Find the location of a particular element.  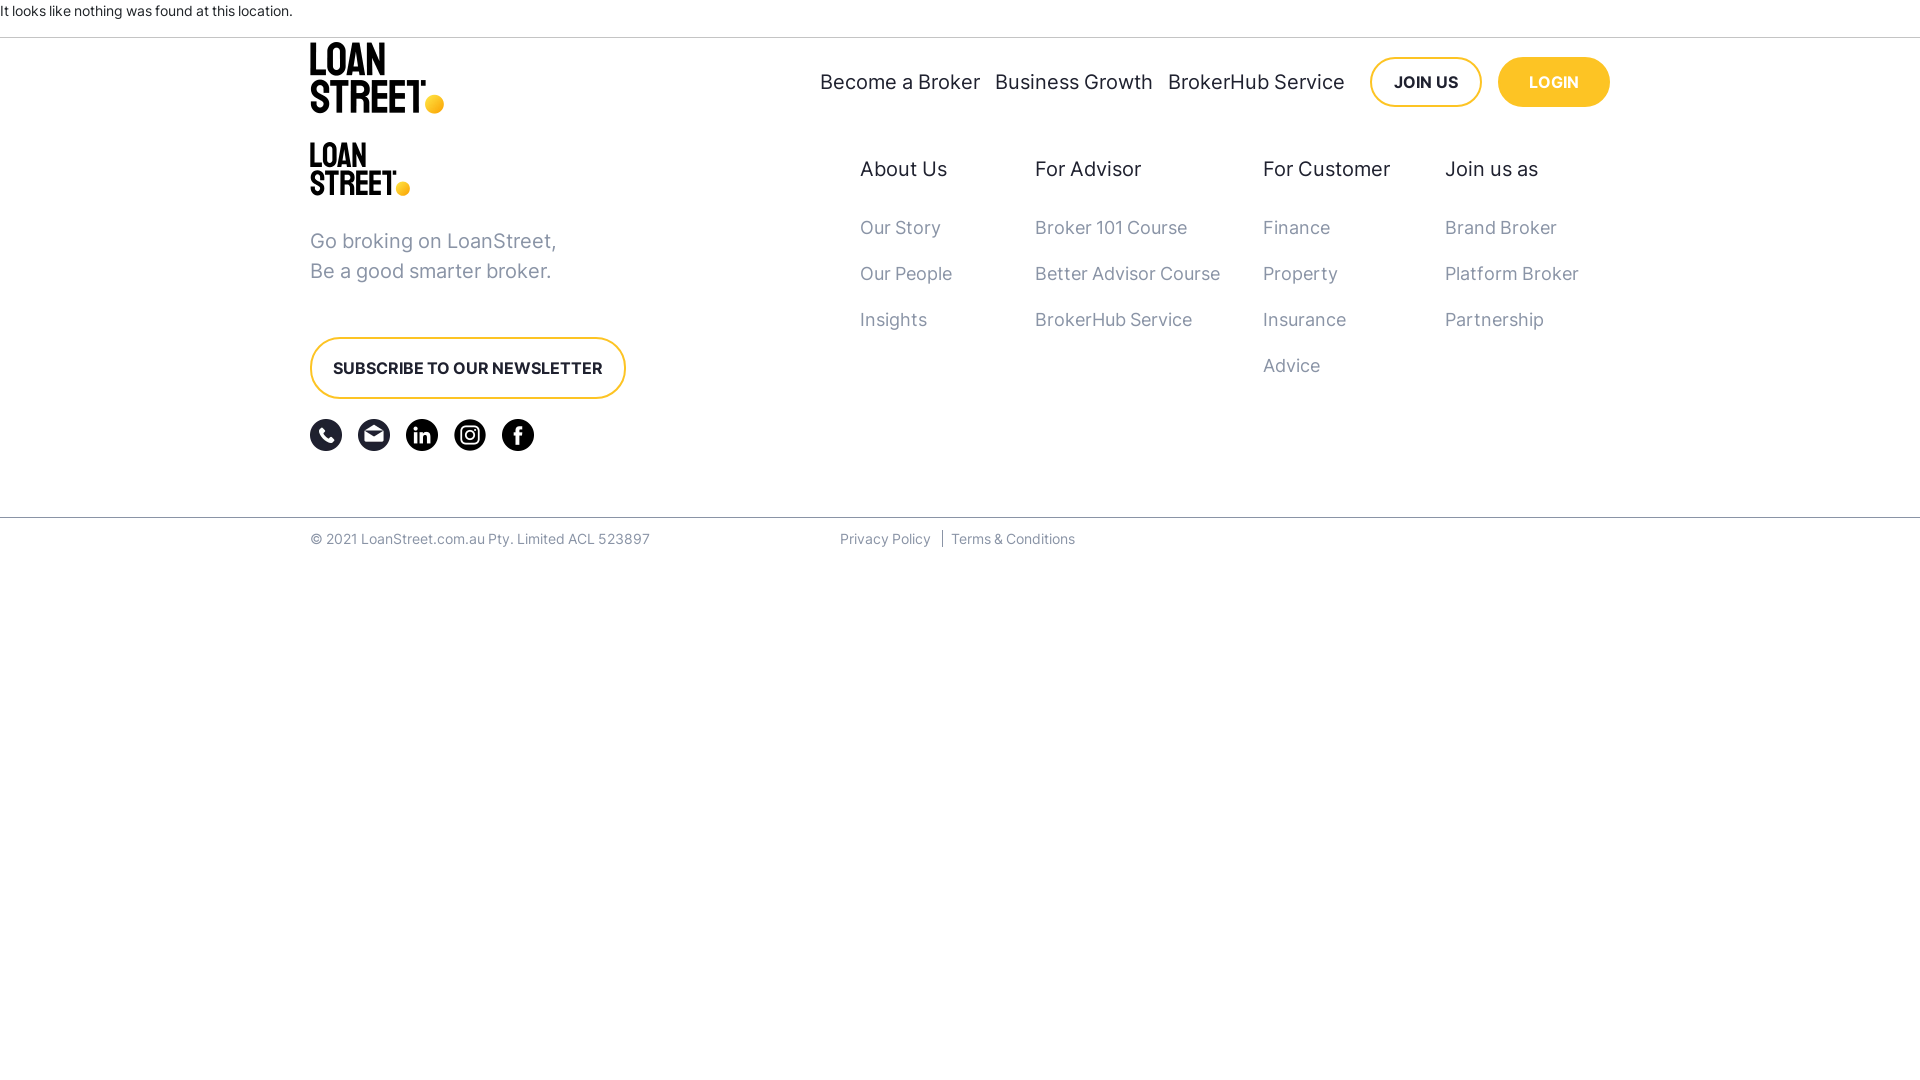

Property is located at coordinates (1300, 274).